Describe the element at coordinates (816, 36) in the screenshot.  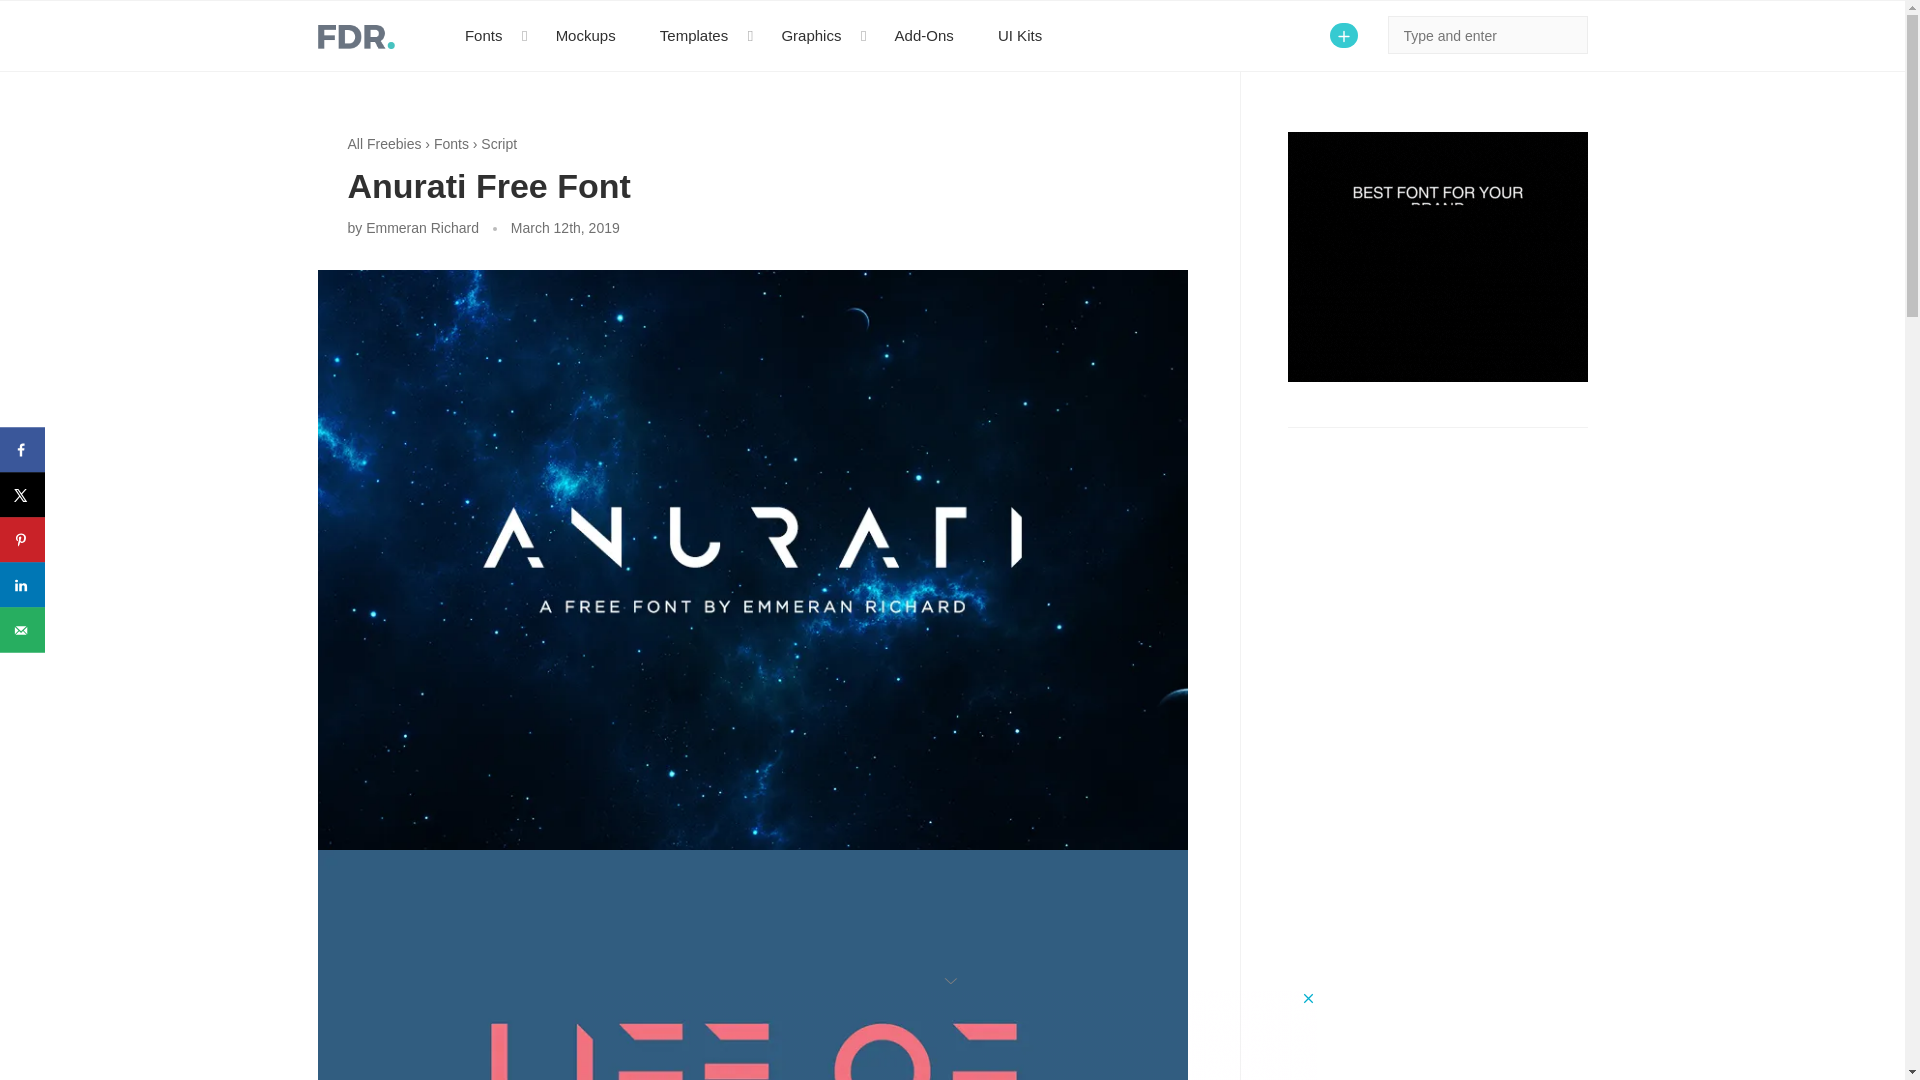
I see `Graphics` at that location.